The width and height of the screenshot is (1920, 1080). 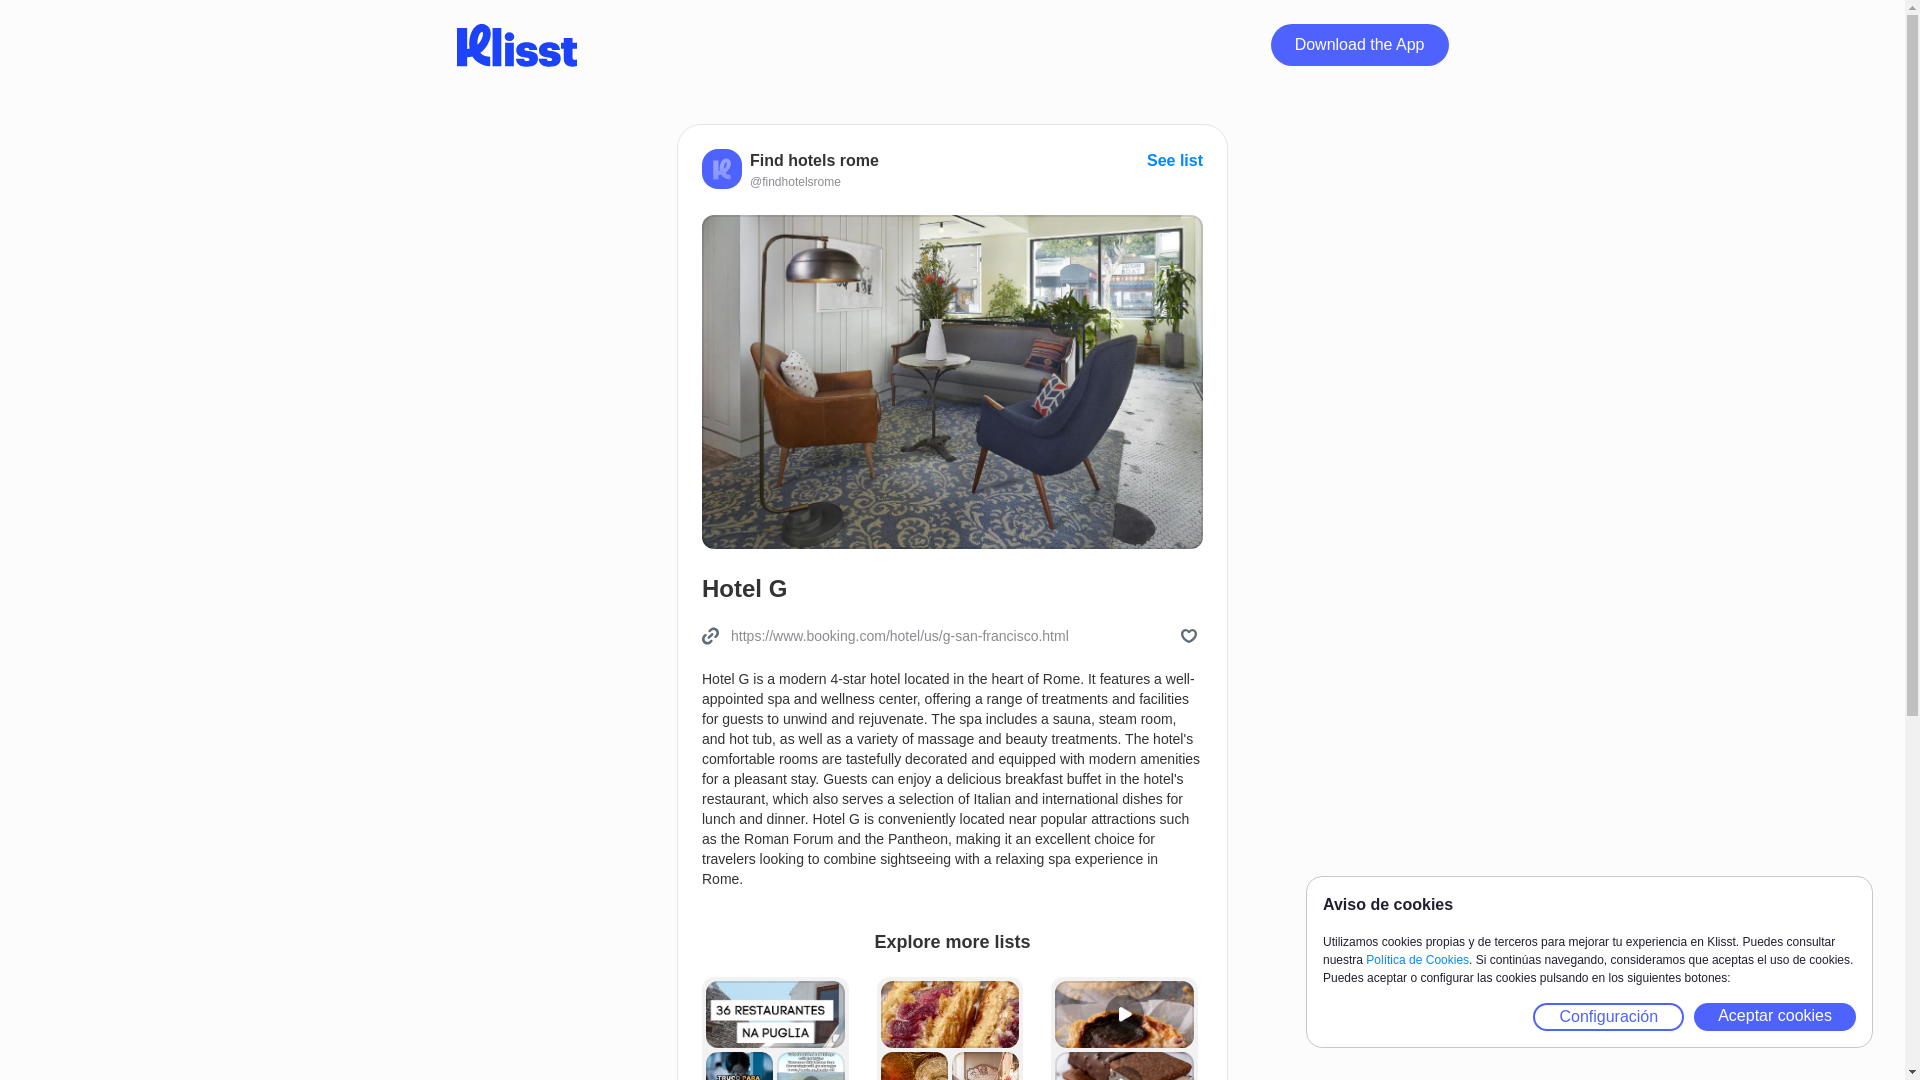 I want to click on Download the App, so click(x=1360, y=44).